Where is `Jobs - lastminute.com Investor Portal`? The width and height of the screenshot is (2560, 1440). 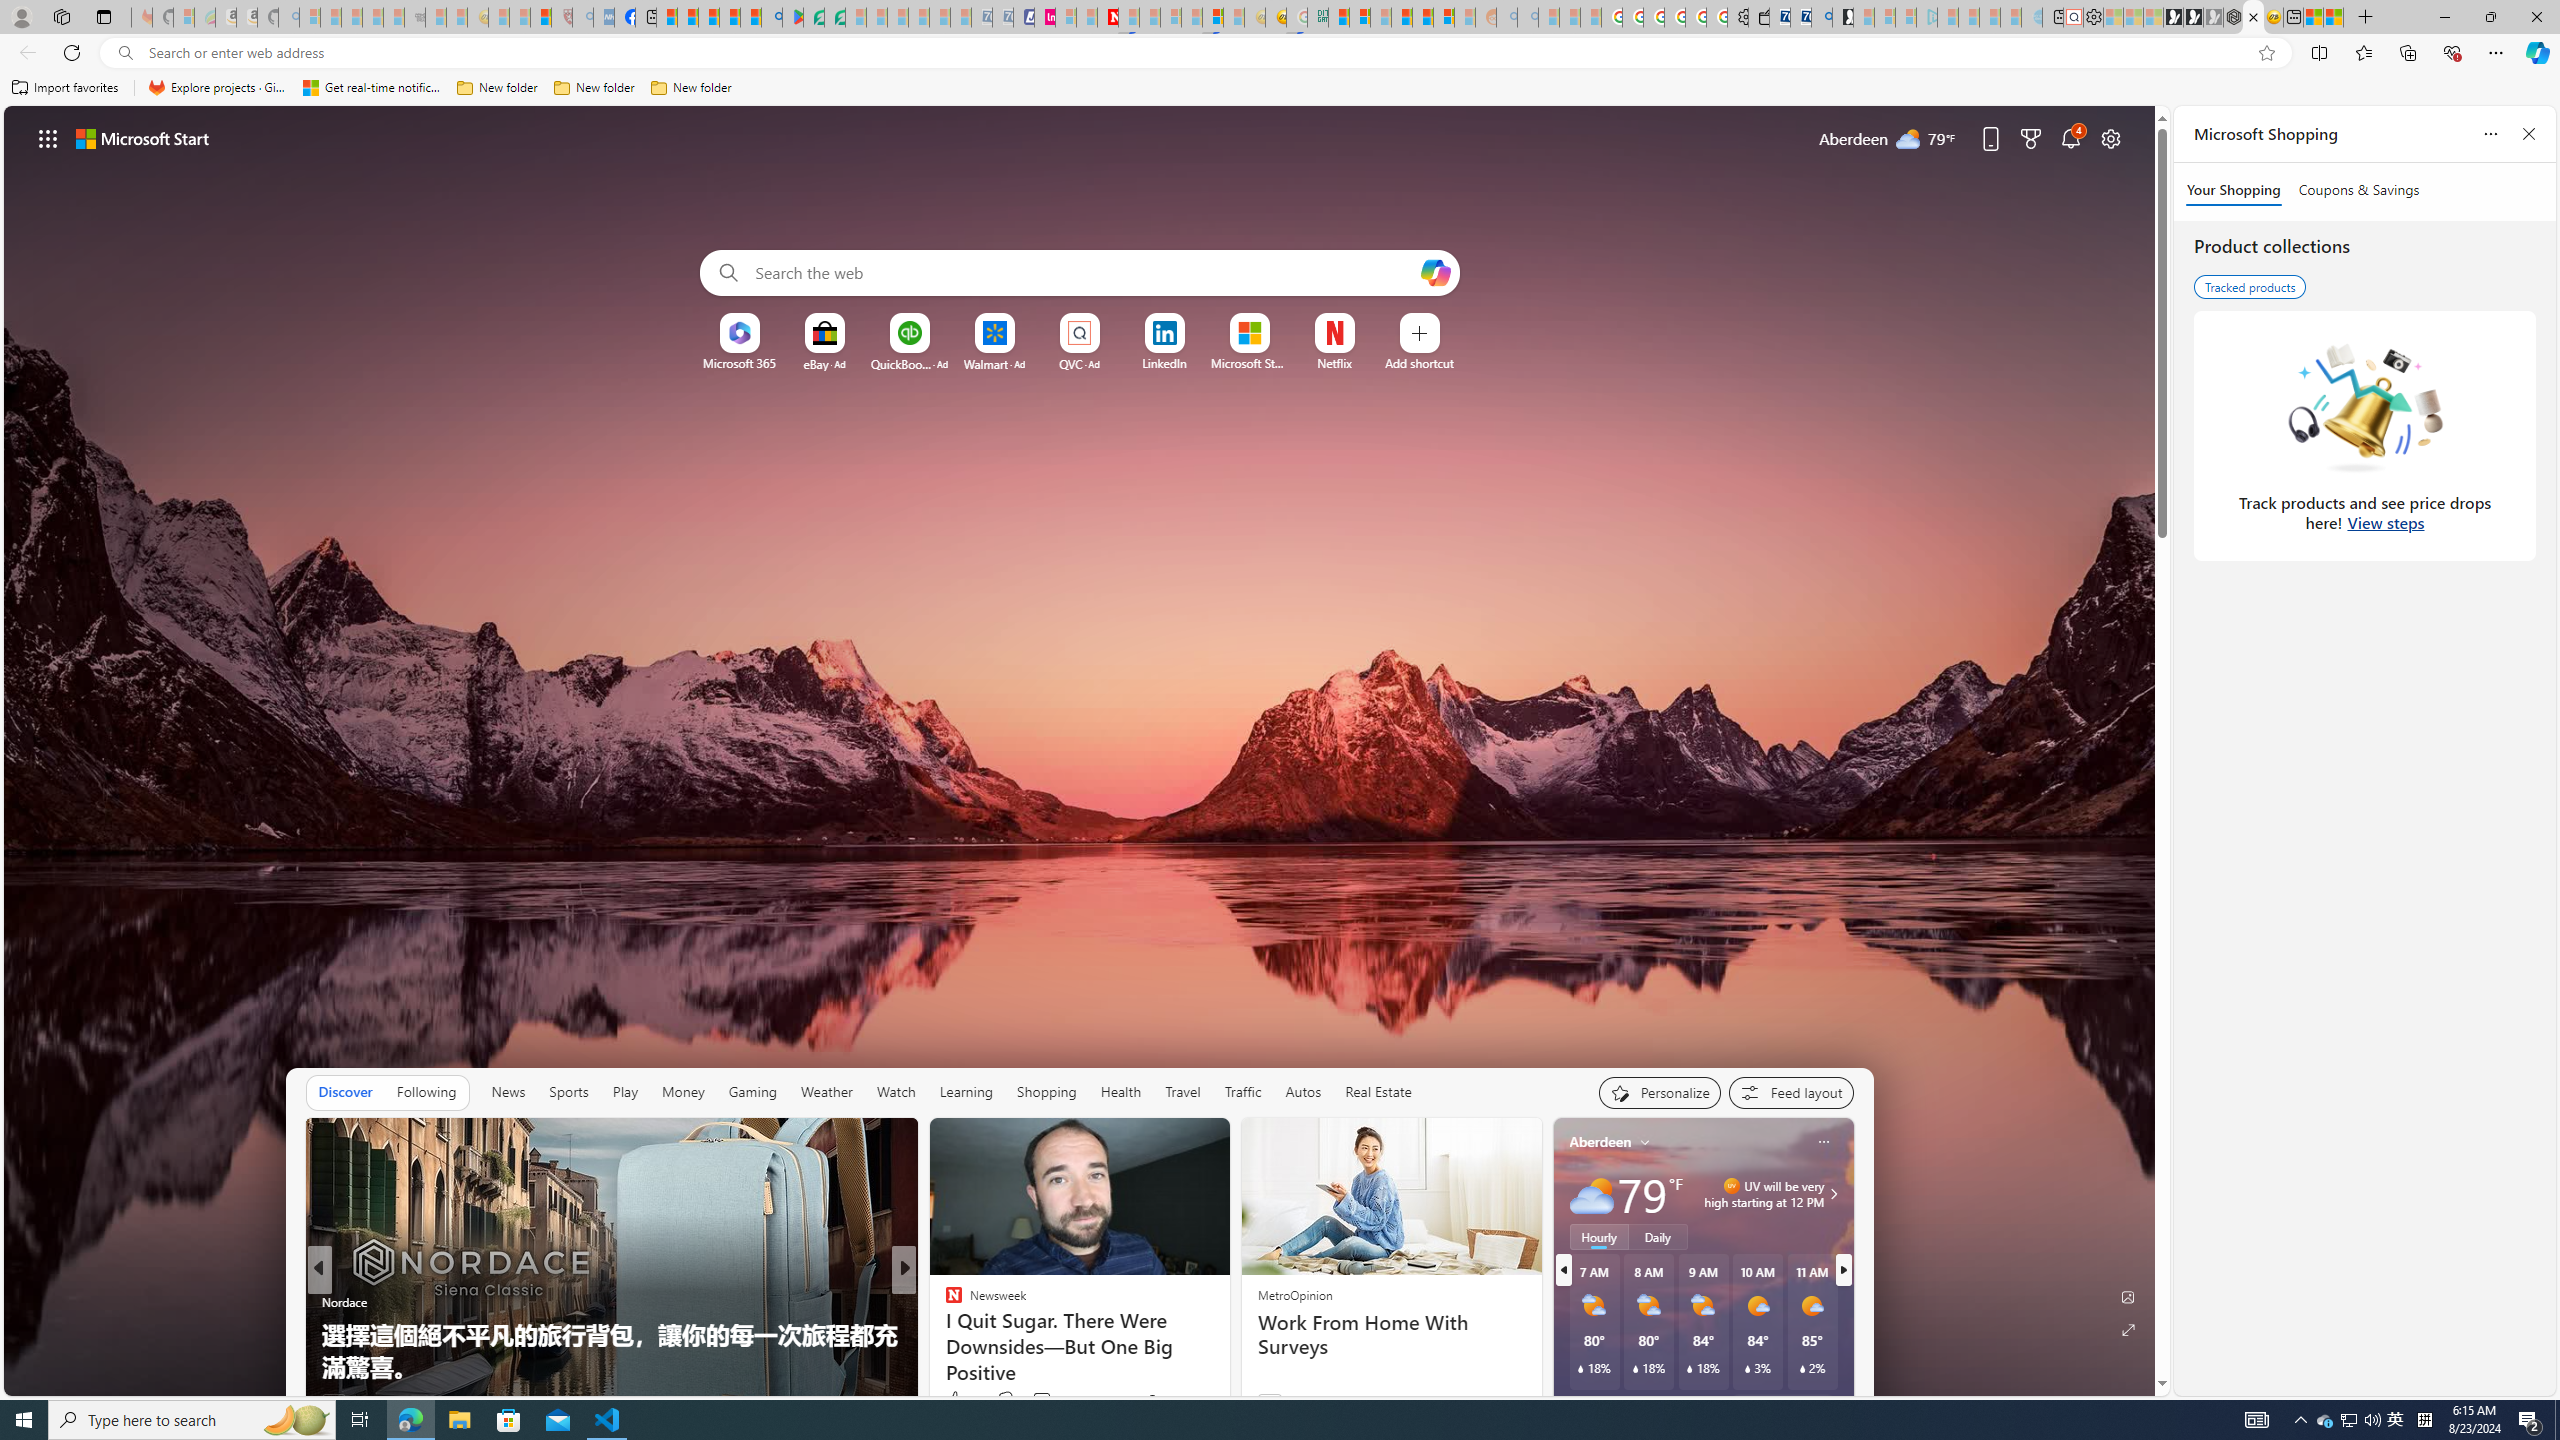
Jobs - lastminute.com Investor Portal is located at coordinates (1045, 17).